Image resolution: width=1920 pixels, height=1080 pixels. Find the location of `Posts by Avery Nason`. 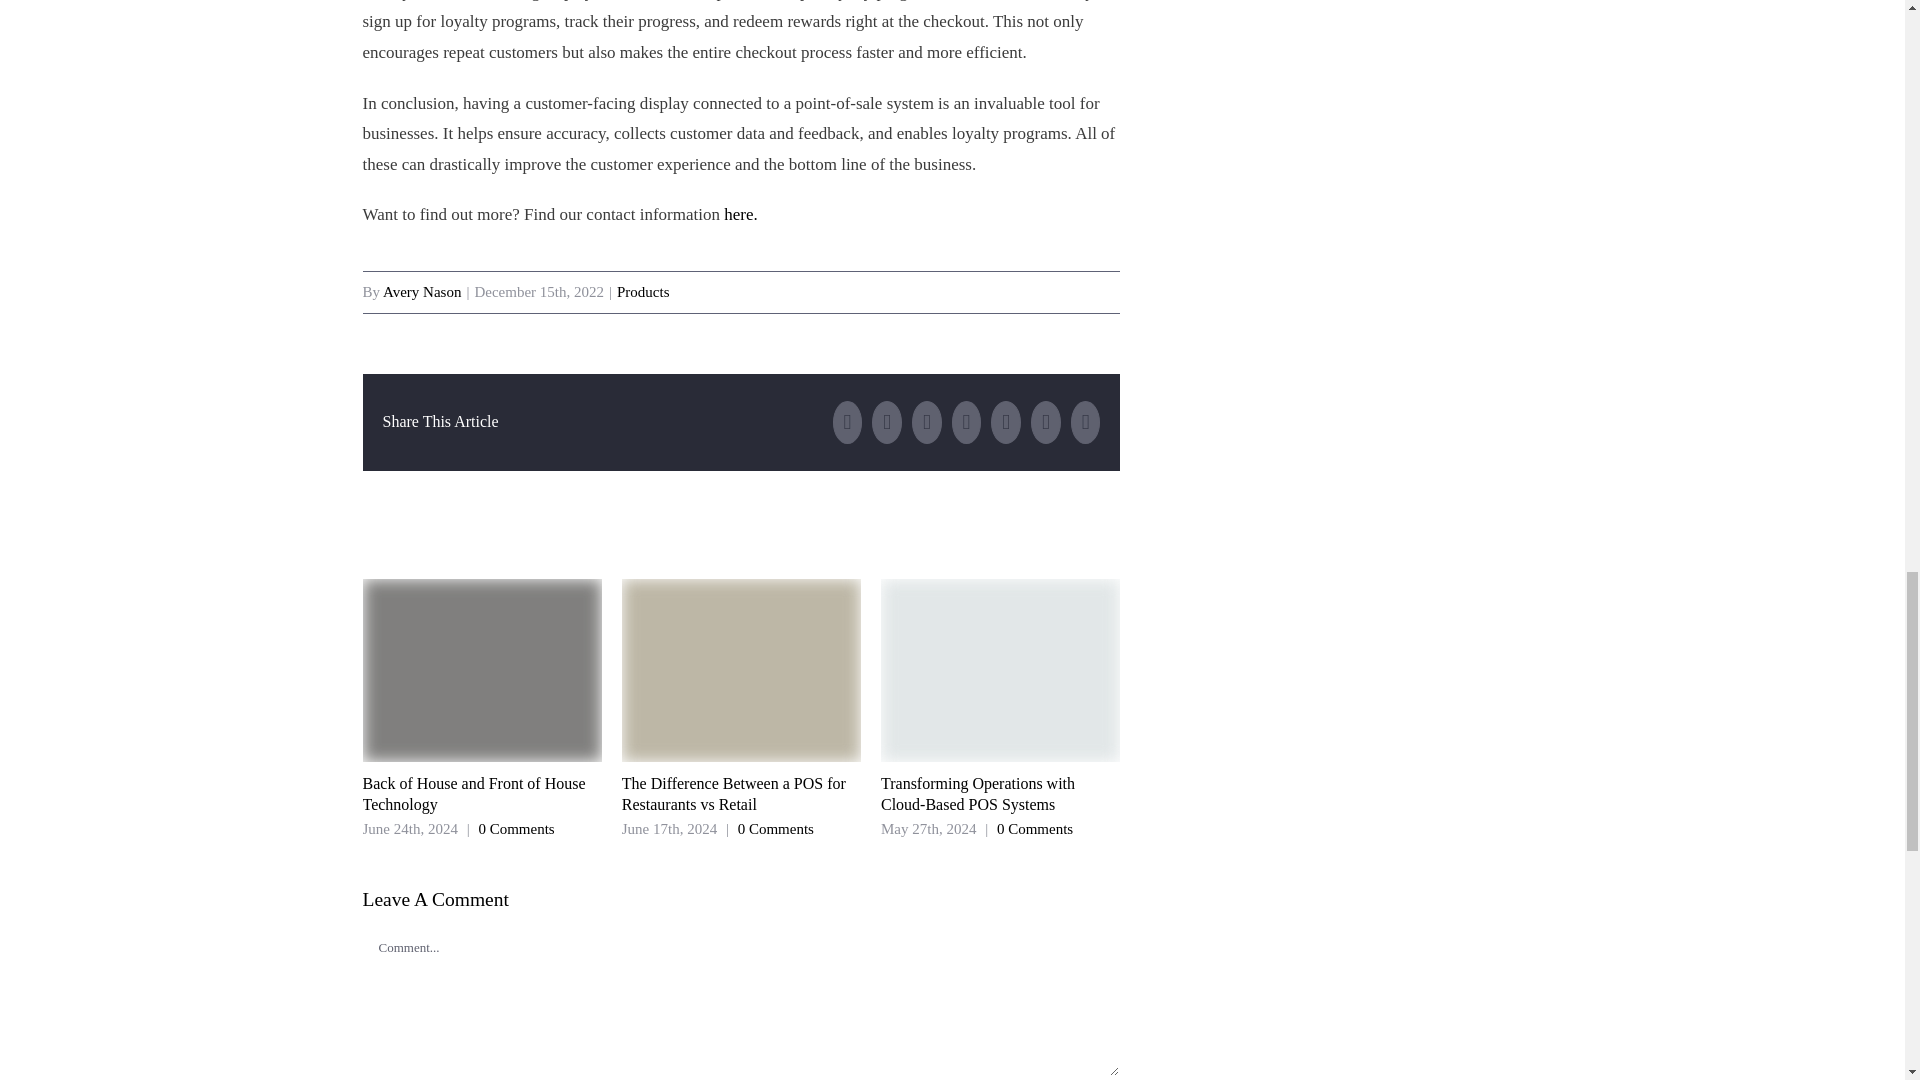

Posts by Avery Nason is located at coordinates (421, 292).